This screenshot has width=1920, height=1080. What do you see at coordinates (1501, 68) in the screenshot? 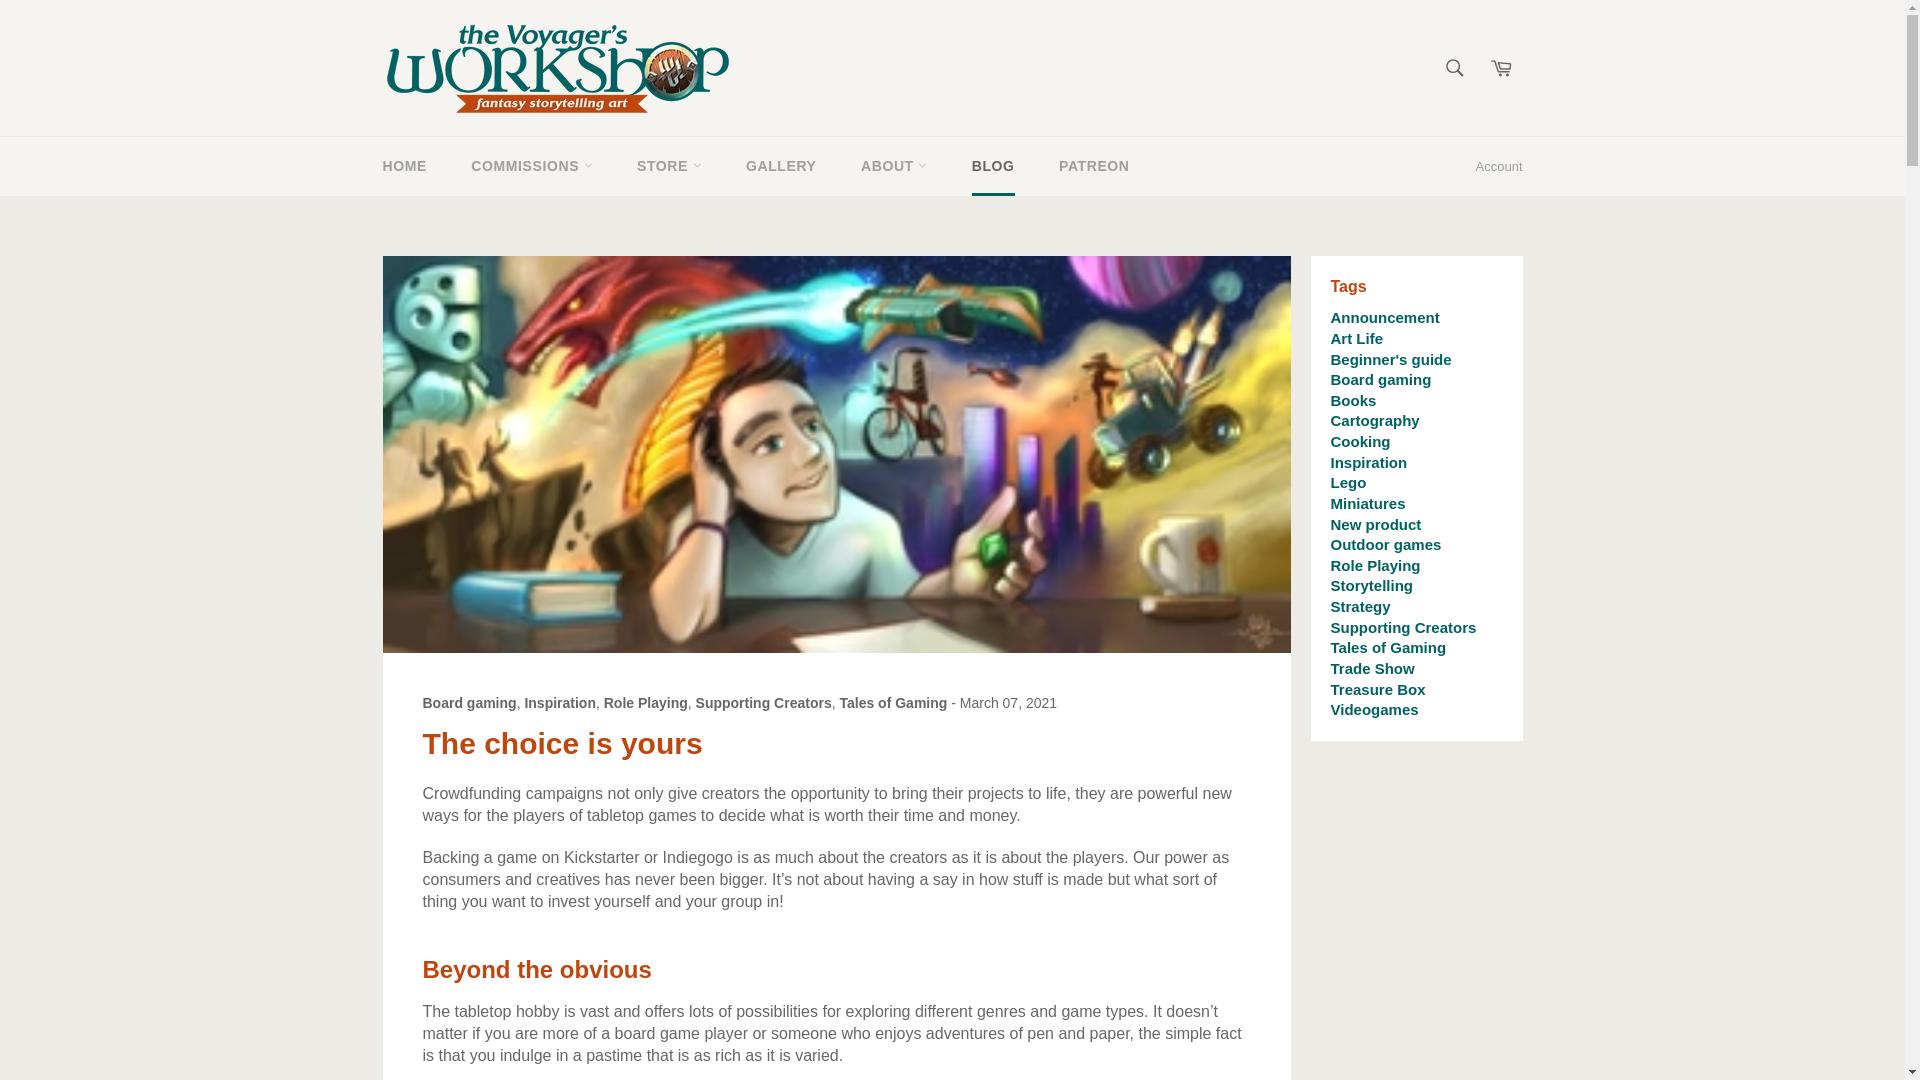
I see `Cart` at bounding box center [1501, 68].